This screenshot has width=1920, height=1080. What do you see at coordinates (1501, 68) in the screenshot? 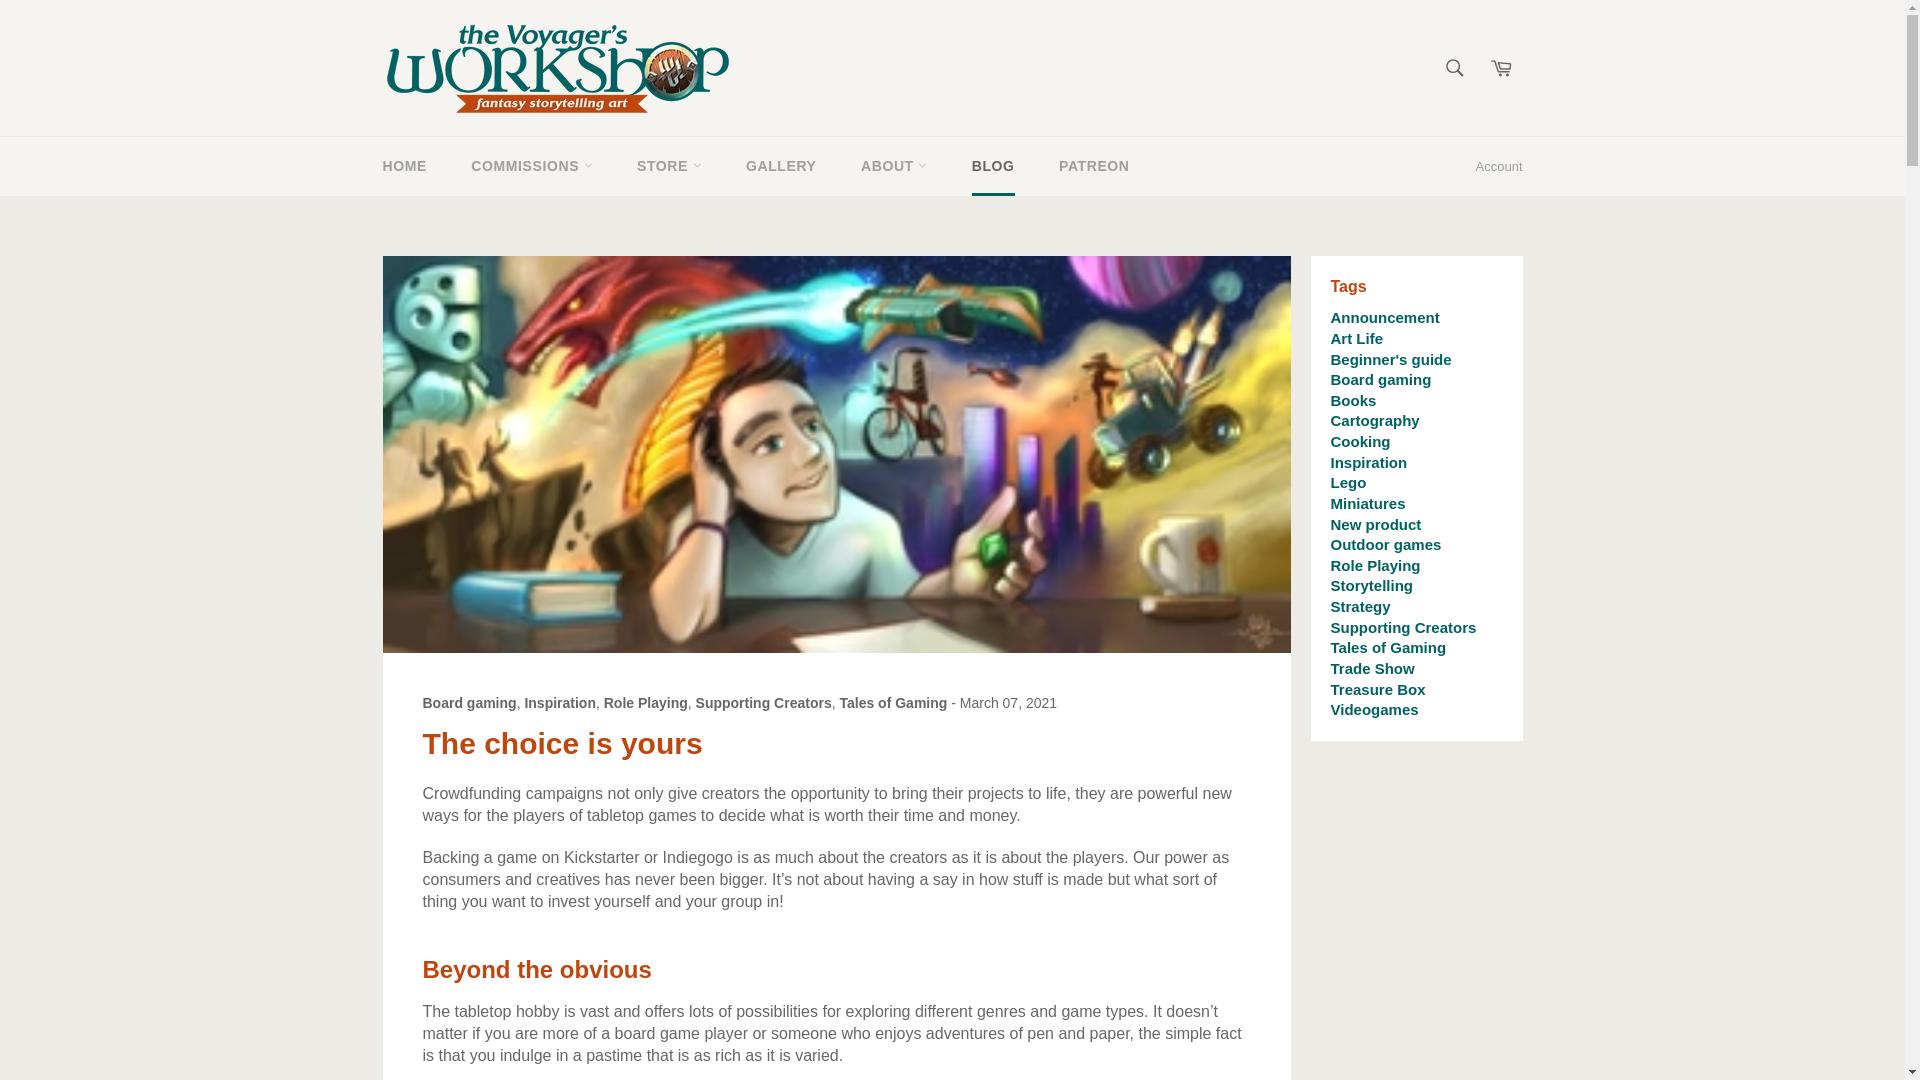
I see `Cart` at bounding box center [1501, 68].